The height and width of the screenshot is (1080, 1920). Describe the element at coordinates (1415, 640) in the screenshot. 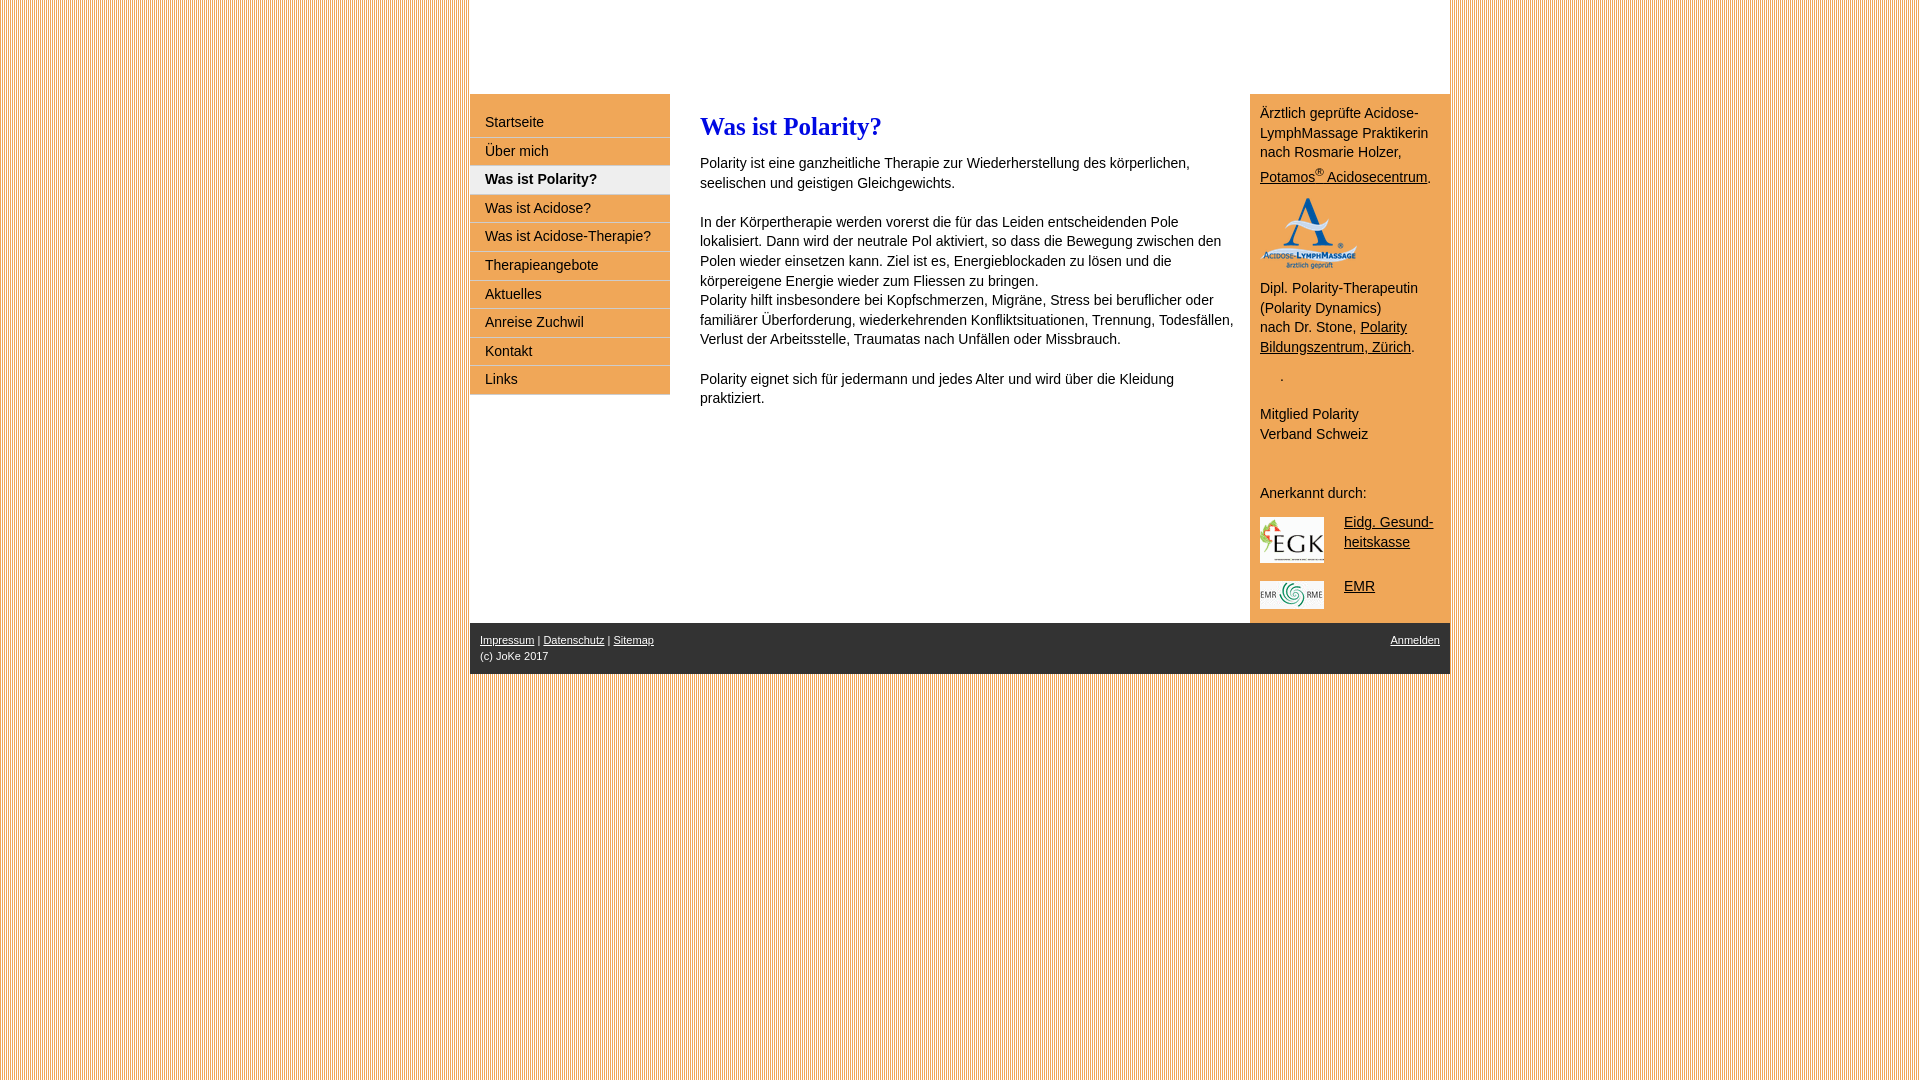

I see `Anmelden` at that location.